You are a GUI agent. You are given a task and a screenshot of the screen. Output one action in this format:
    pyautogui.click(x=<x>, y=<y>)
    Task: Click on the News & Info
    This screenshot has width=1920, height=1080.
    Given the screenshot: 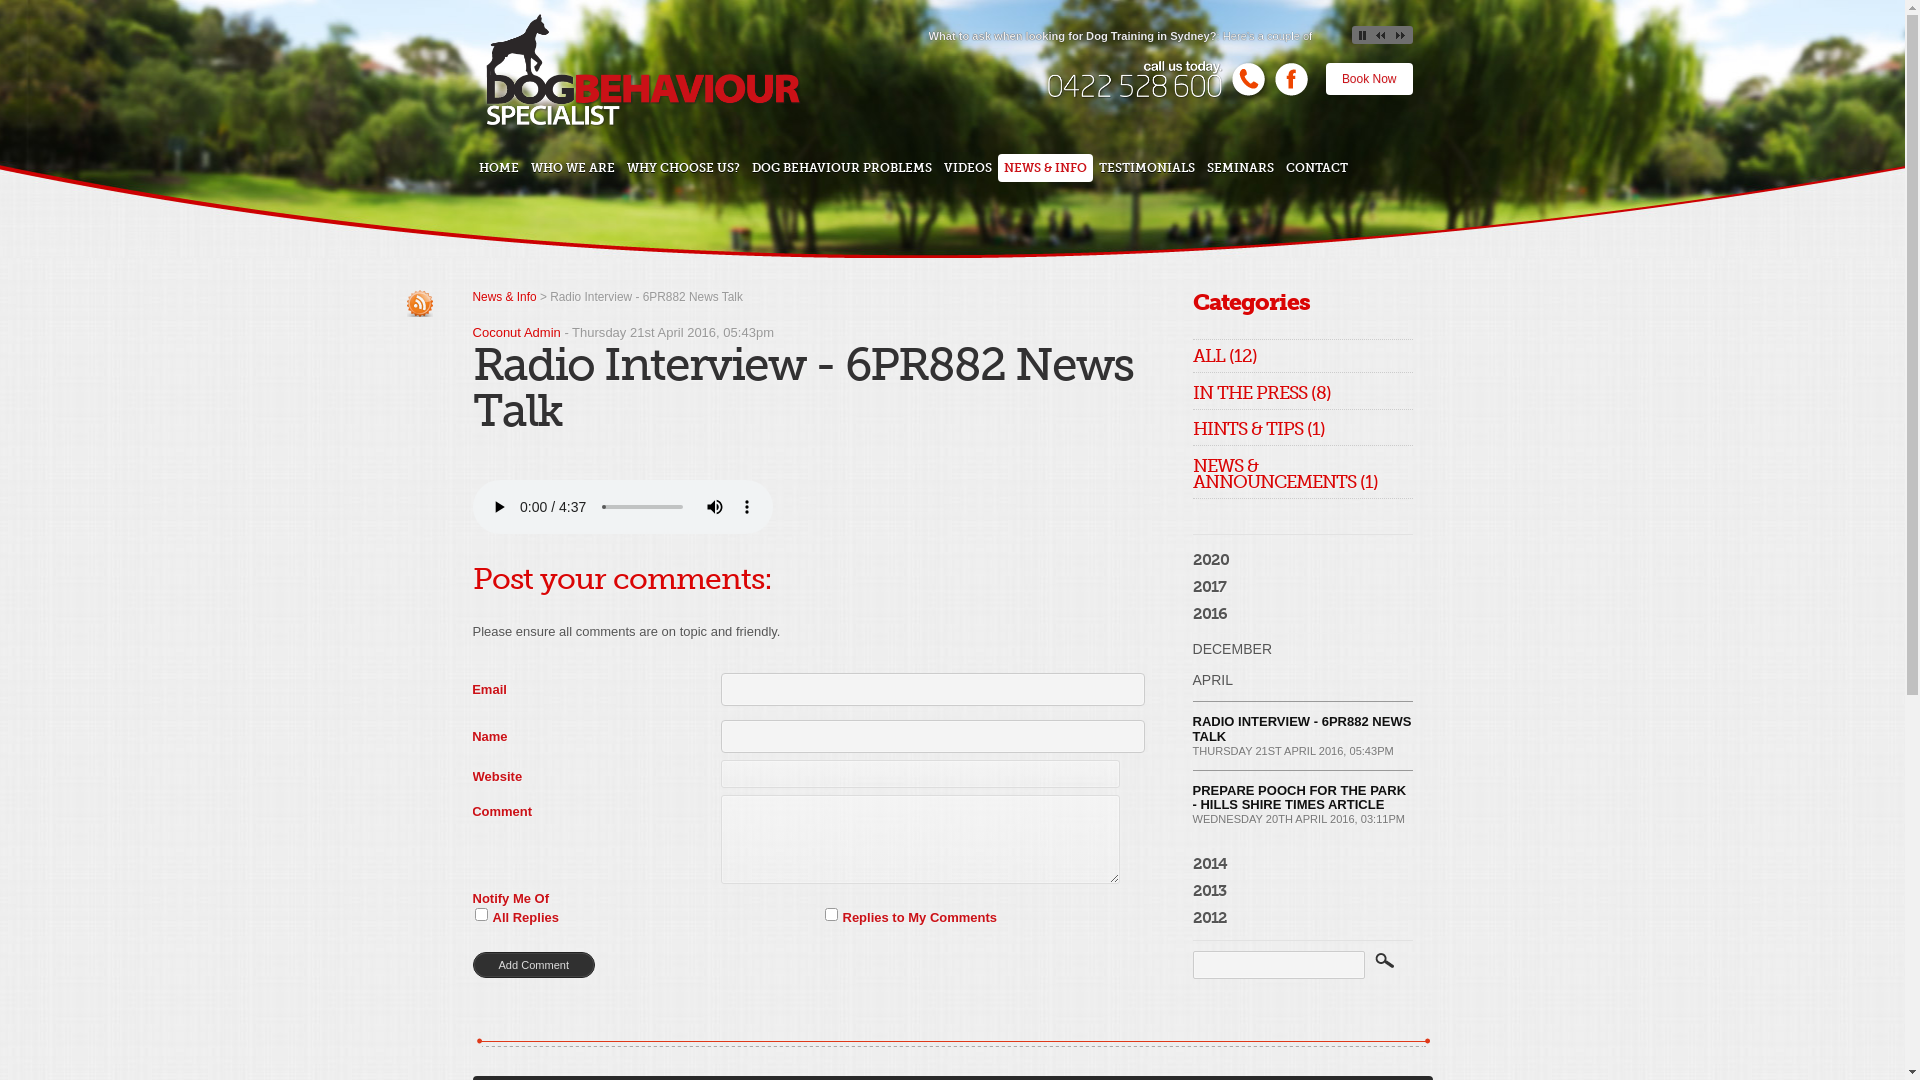 What is the action you would take?
    pyautogui.click(x=504, y=297)
    